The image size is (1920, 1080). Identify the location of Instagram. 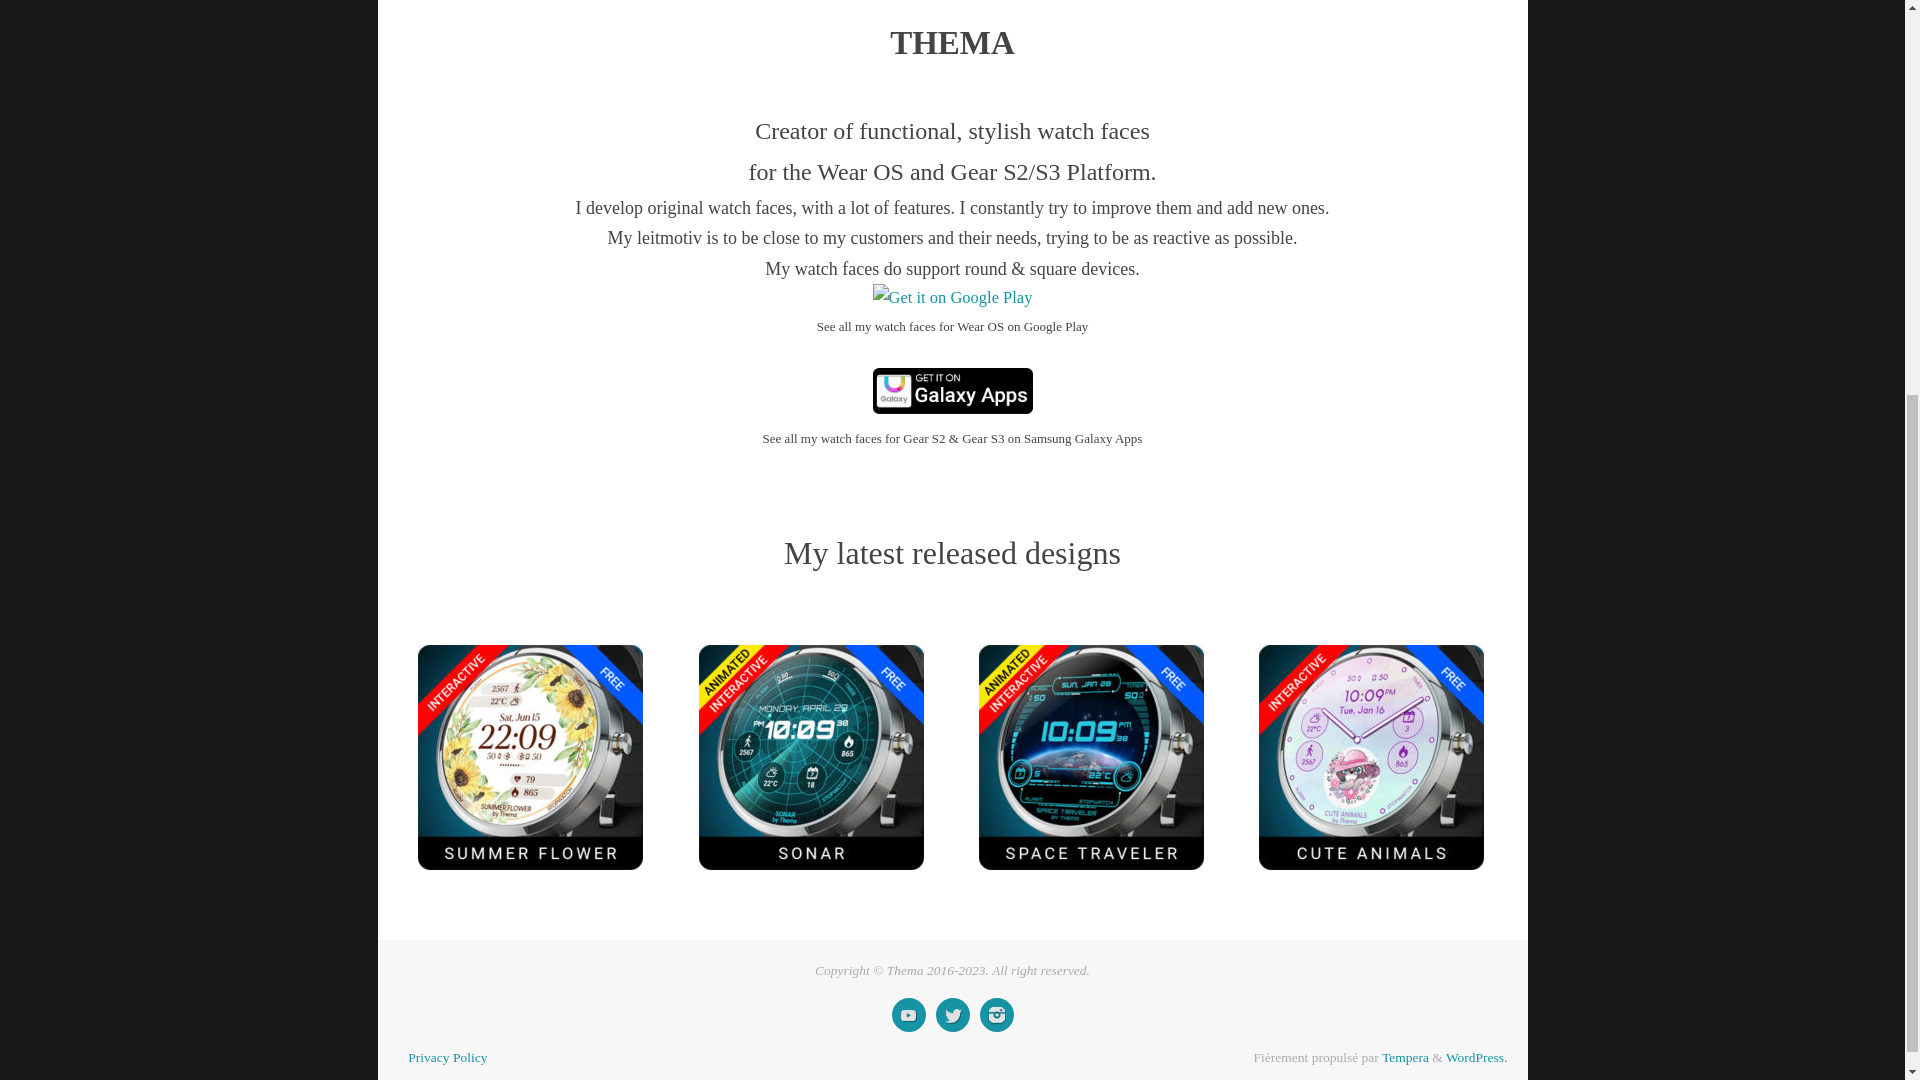
(996, 1014).